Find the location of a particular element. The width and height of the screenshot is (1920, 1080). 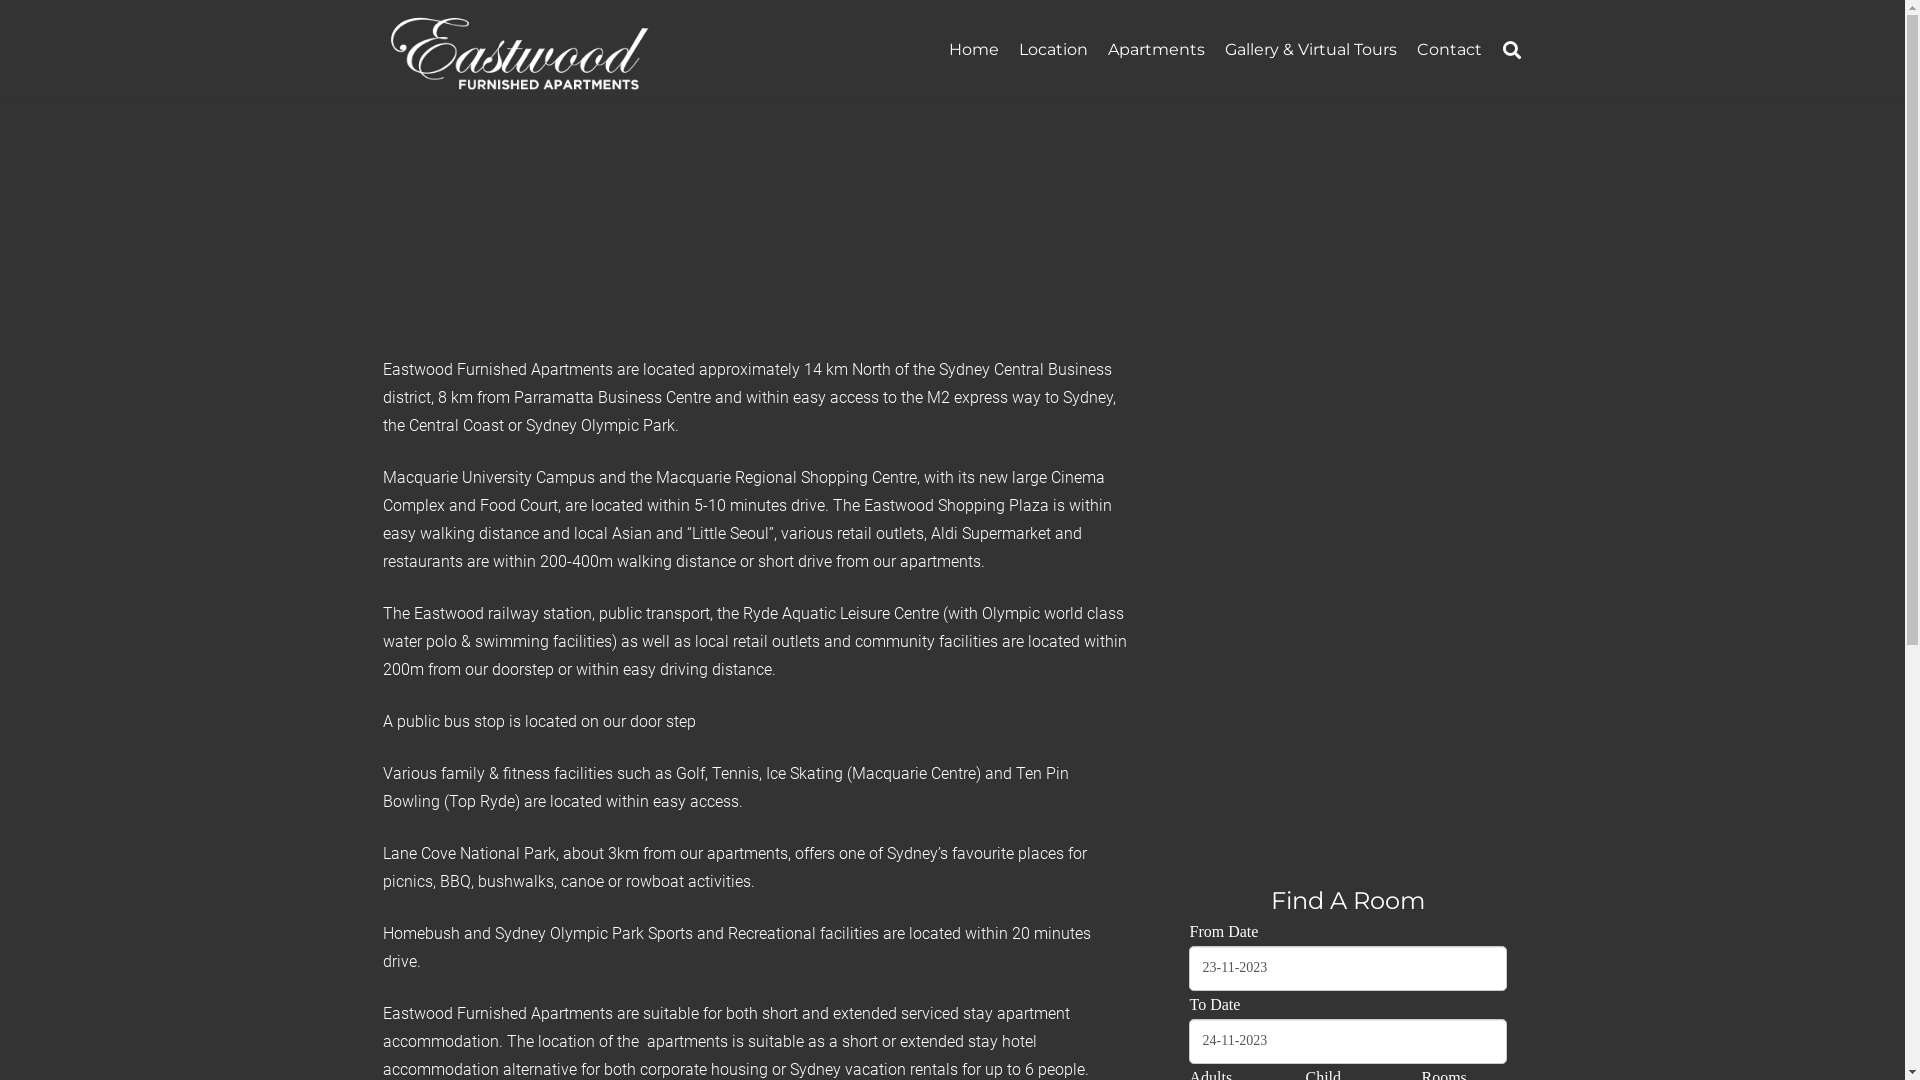

Gallery & Virtual Tours is located at coordinates (1311, 50).